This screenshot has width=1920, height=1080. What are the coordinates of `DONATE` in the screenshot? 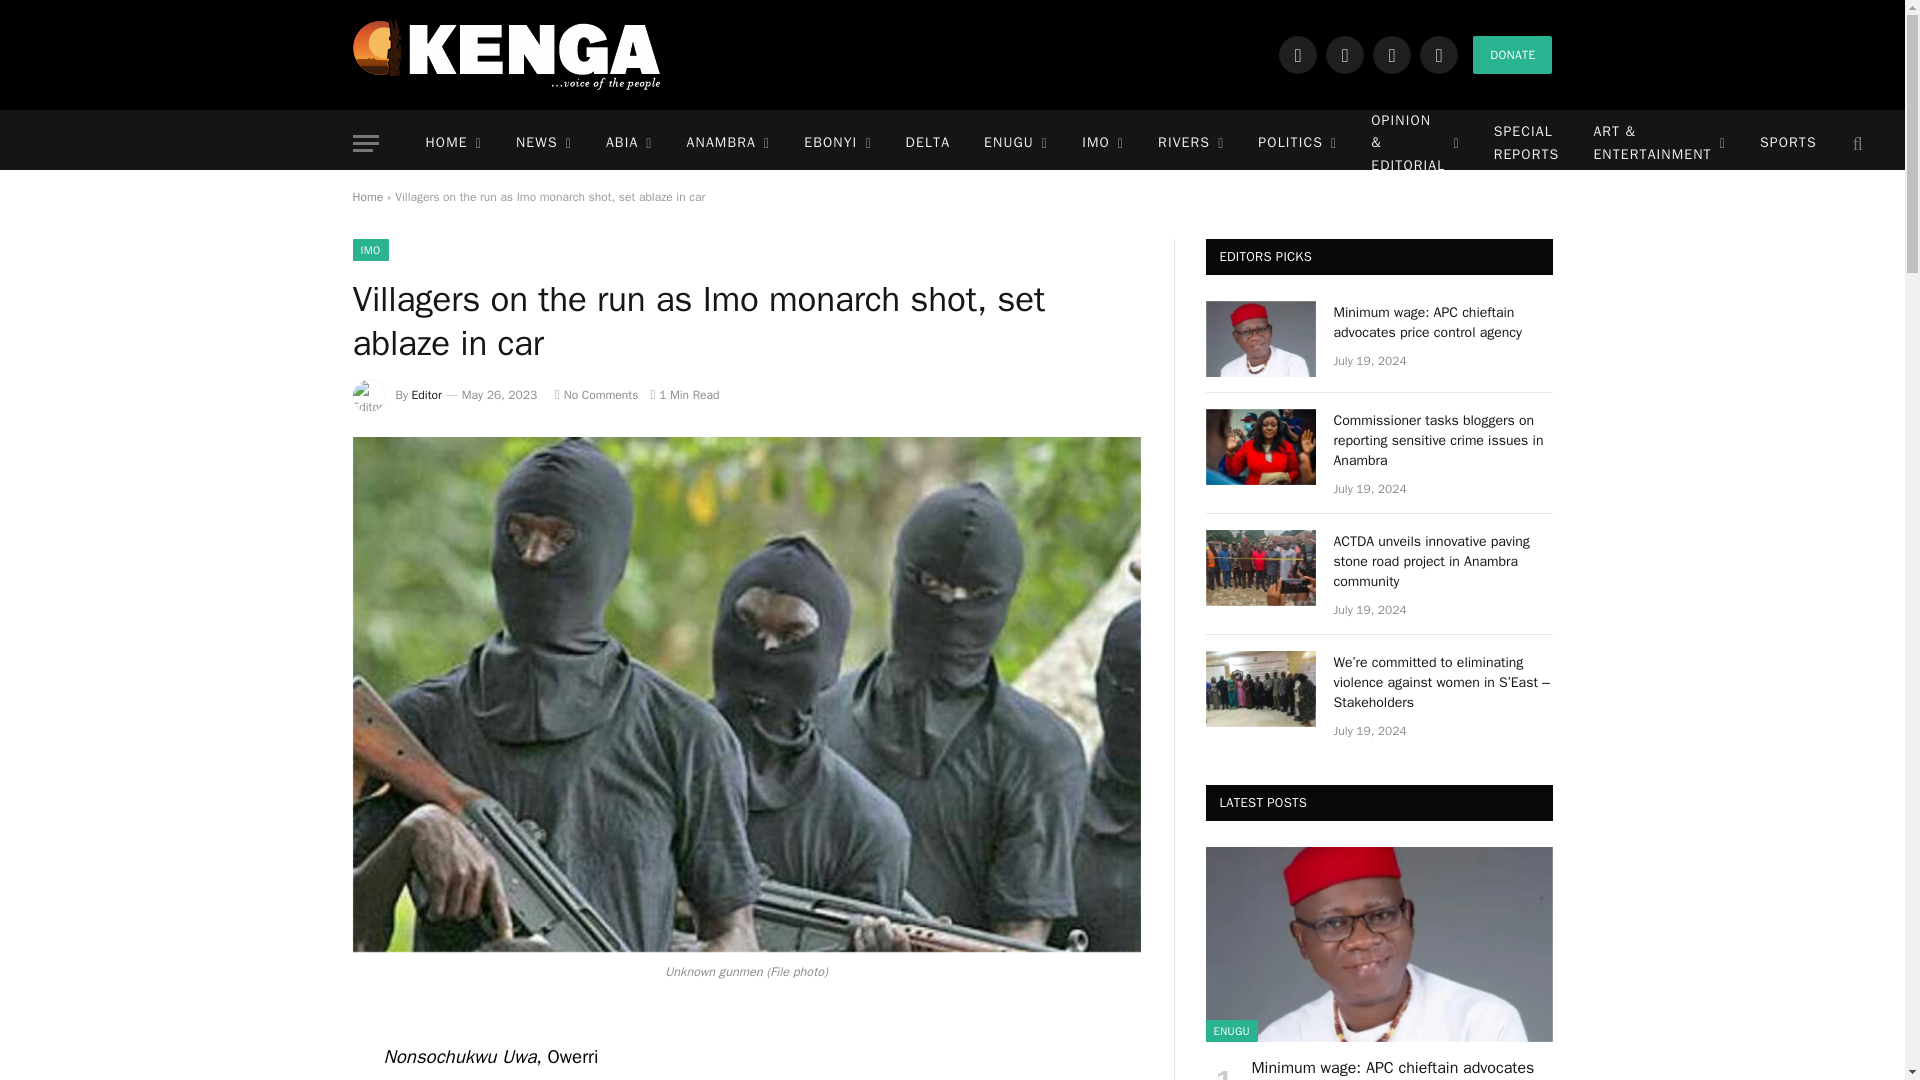 It's located at (1512, 54).